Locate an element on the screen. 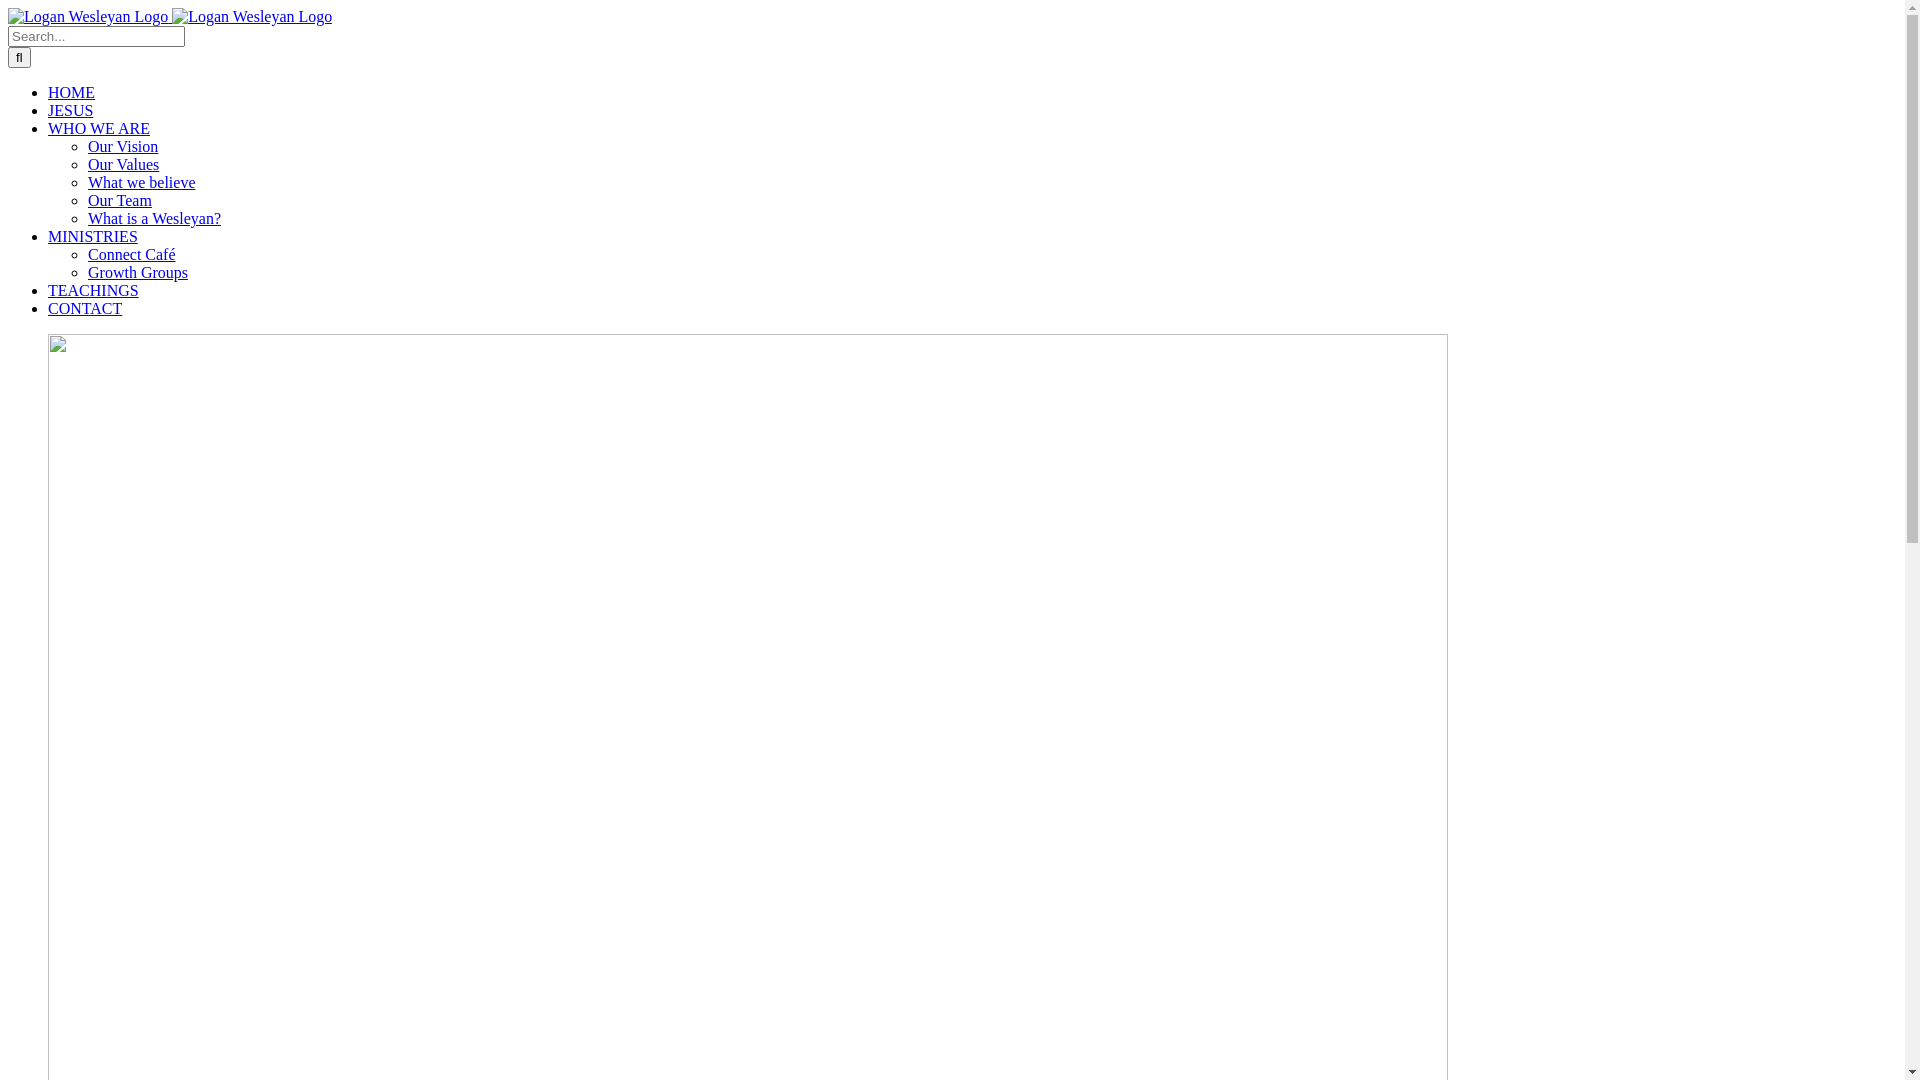 This screenshot has width=1920, height=1080. HOME is located at coordinates (72, 92).